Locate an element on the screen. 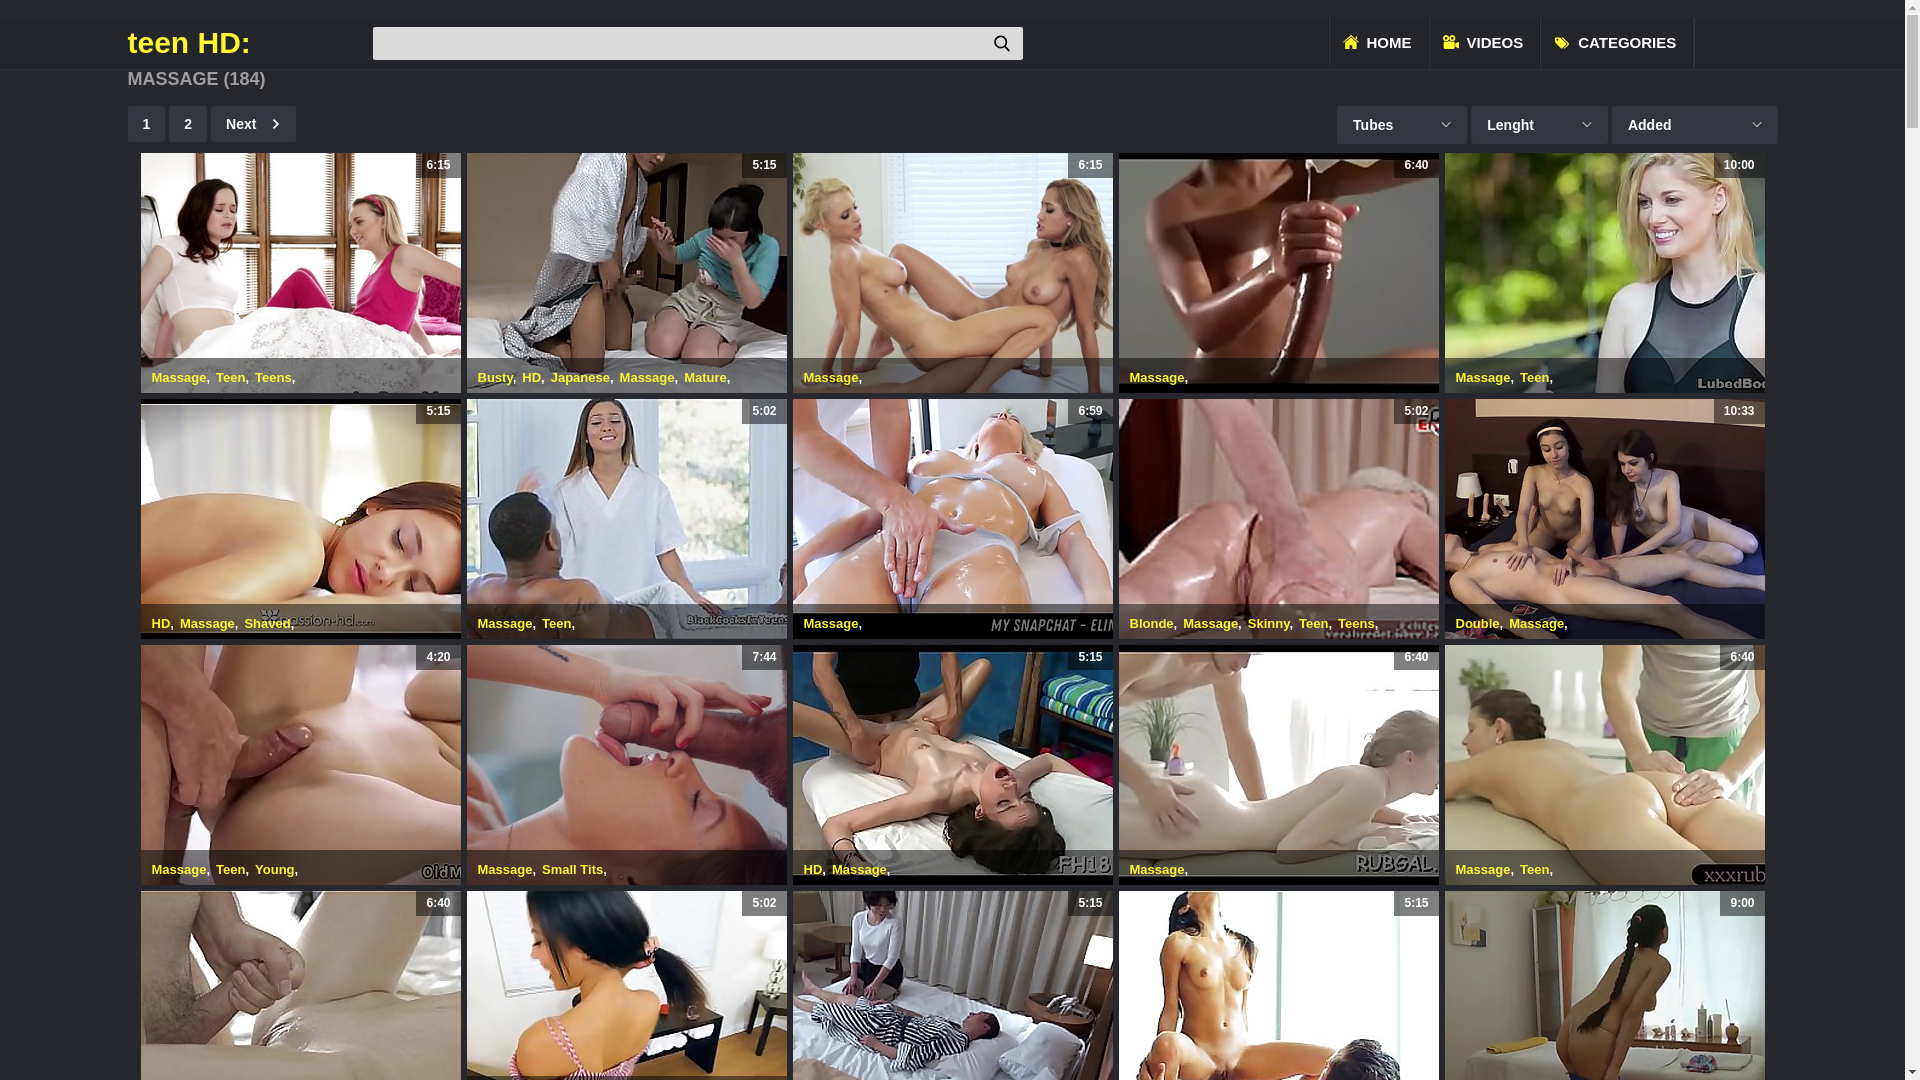  5:15 is located at coordinates (626, 273).